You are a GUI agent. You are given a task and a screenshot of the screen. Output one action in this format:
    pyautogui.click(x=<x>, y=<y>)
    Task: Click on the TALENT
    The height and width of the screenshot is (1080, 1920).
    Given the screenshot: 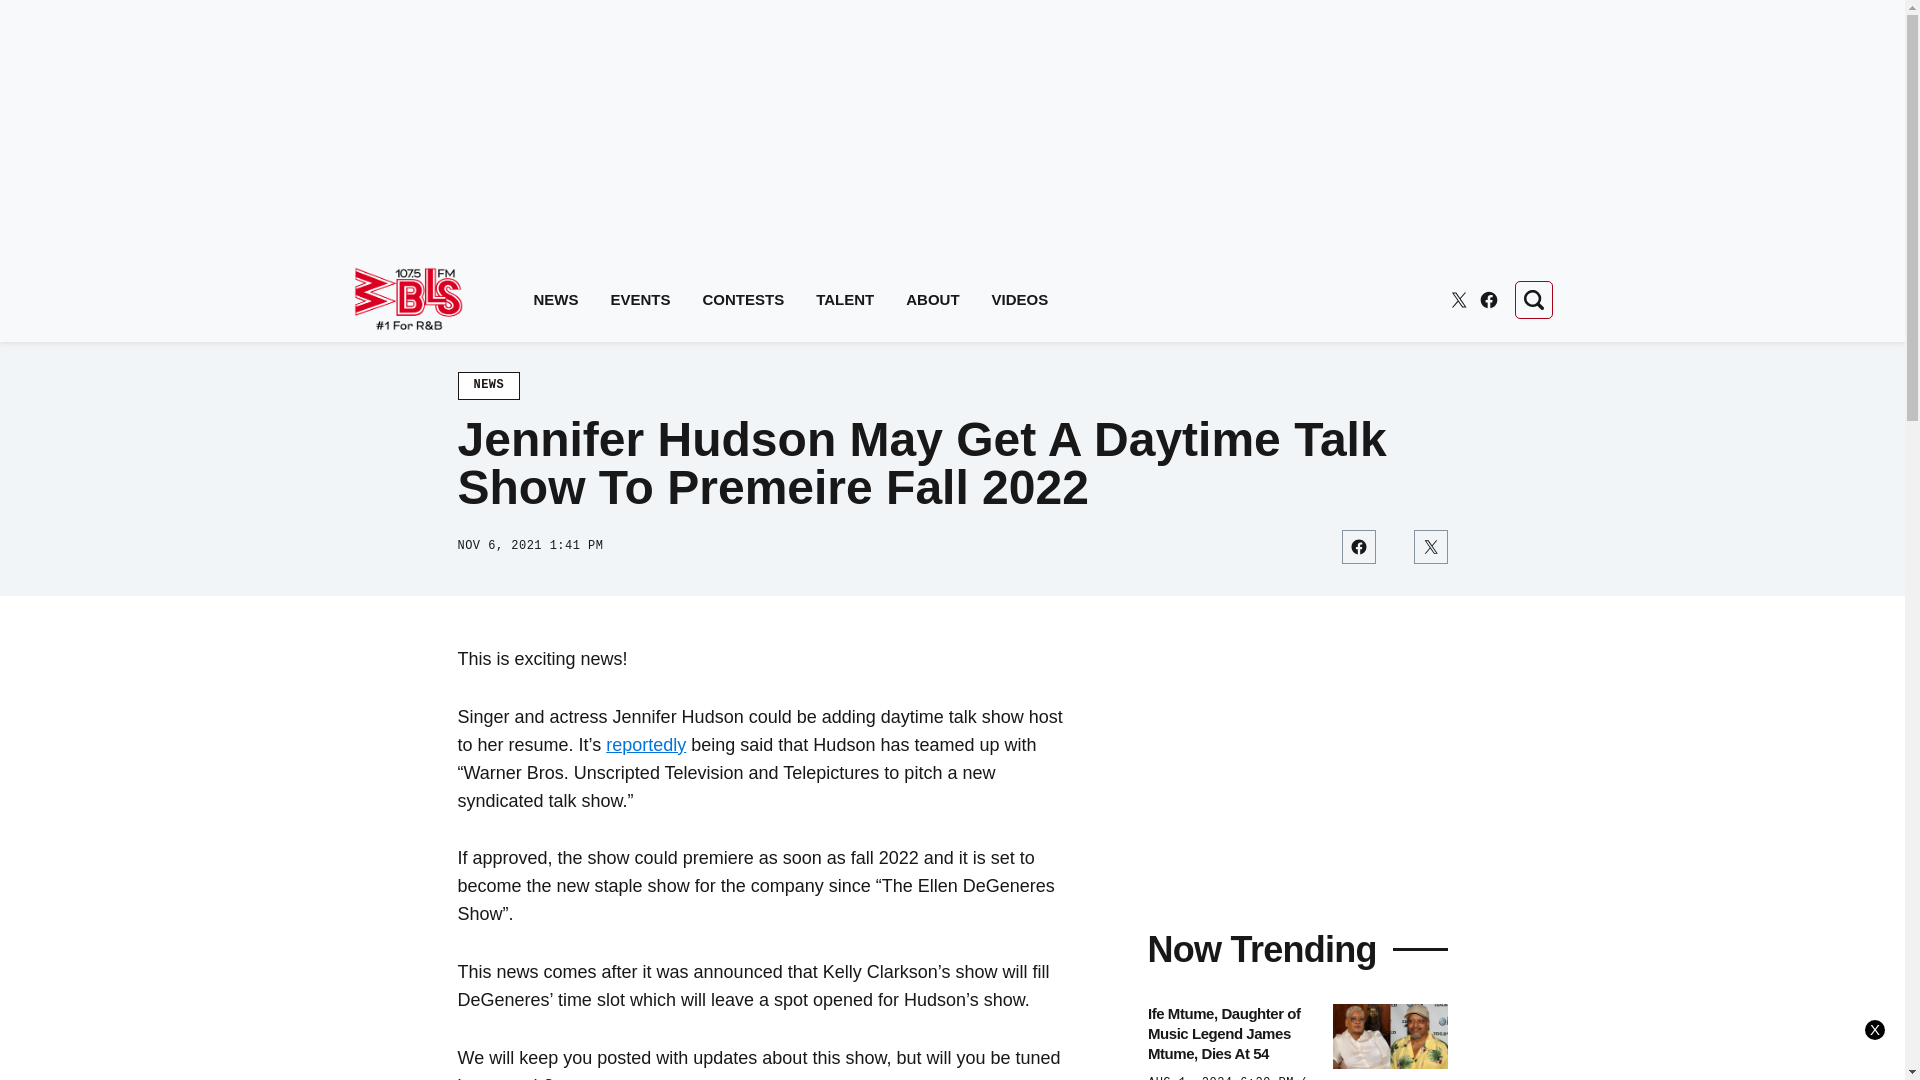 What is the action you would take?
    pyautogui.click(x=844, y=300)
    